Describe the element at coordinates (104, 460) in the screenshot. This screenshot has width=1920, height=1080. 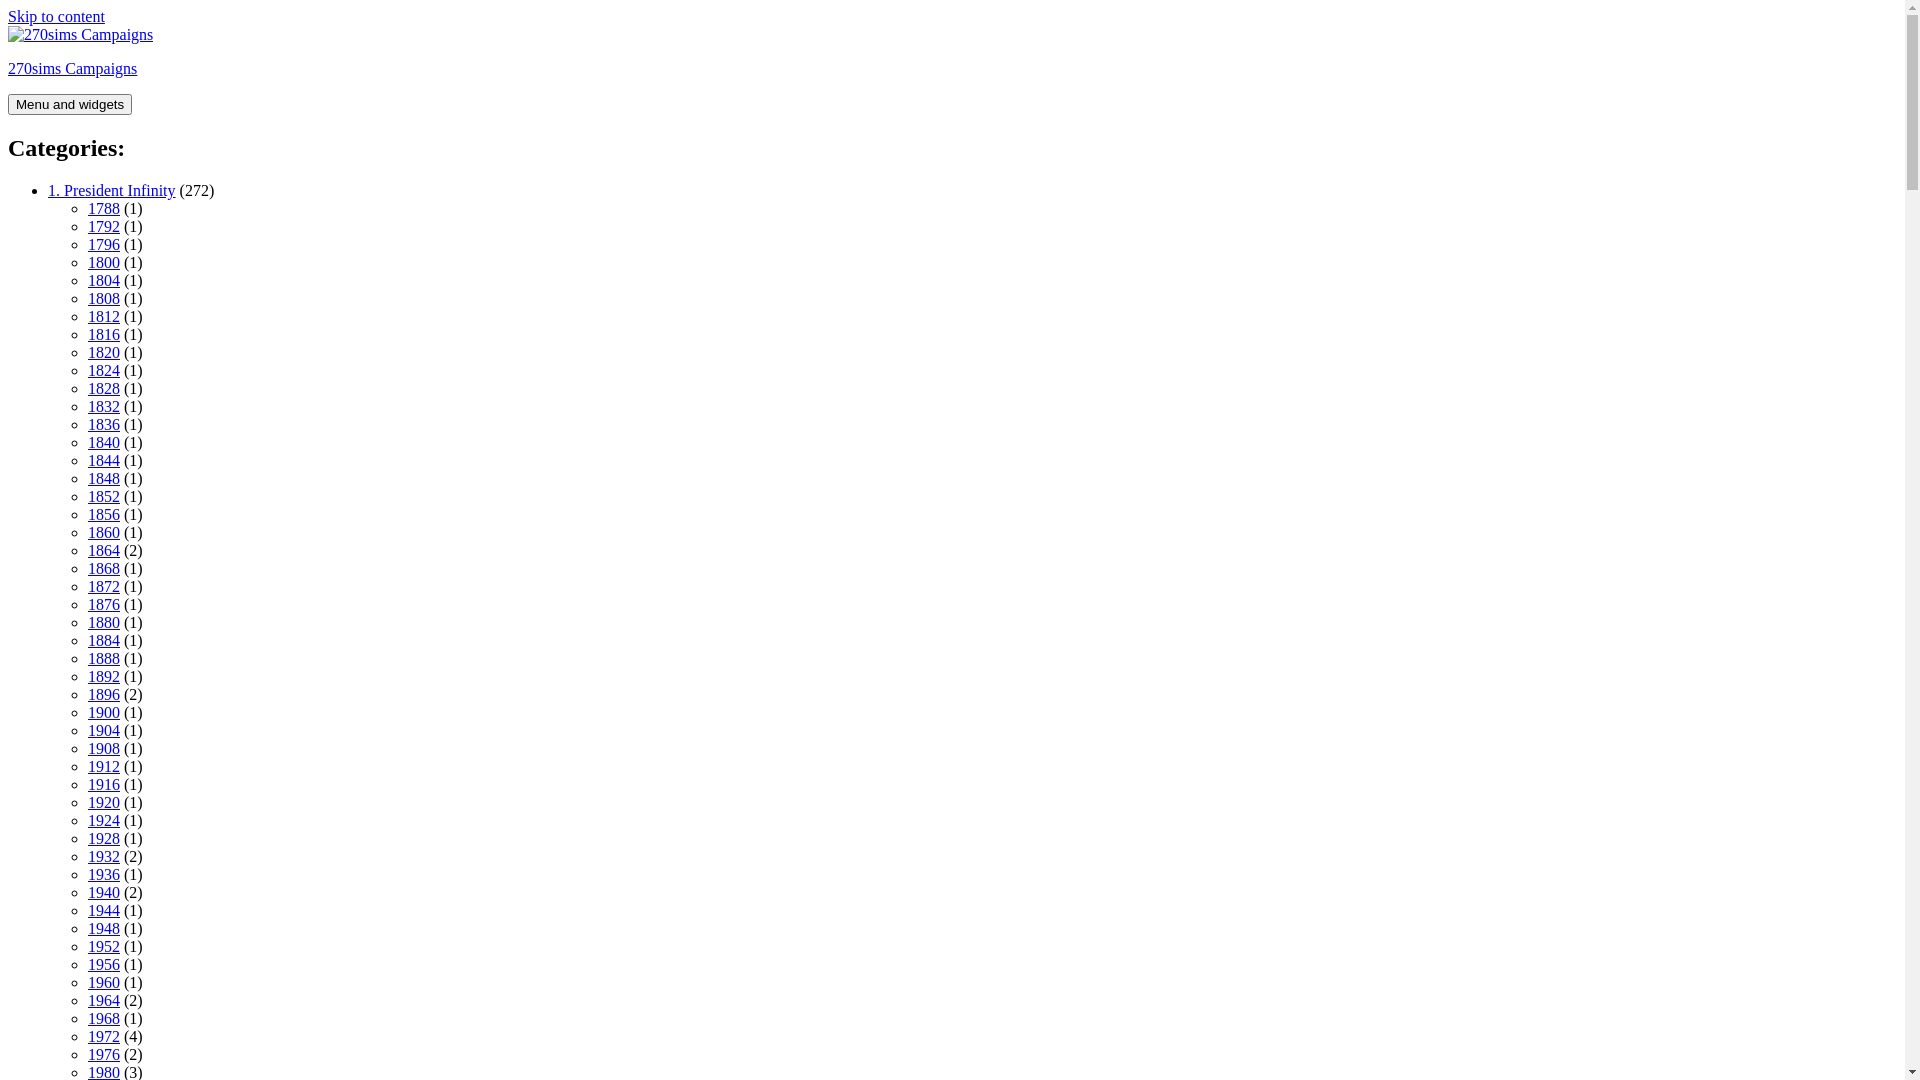
I see `1844` at that location.